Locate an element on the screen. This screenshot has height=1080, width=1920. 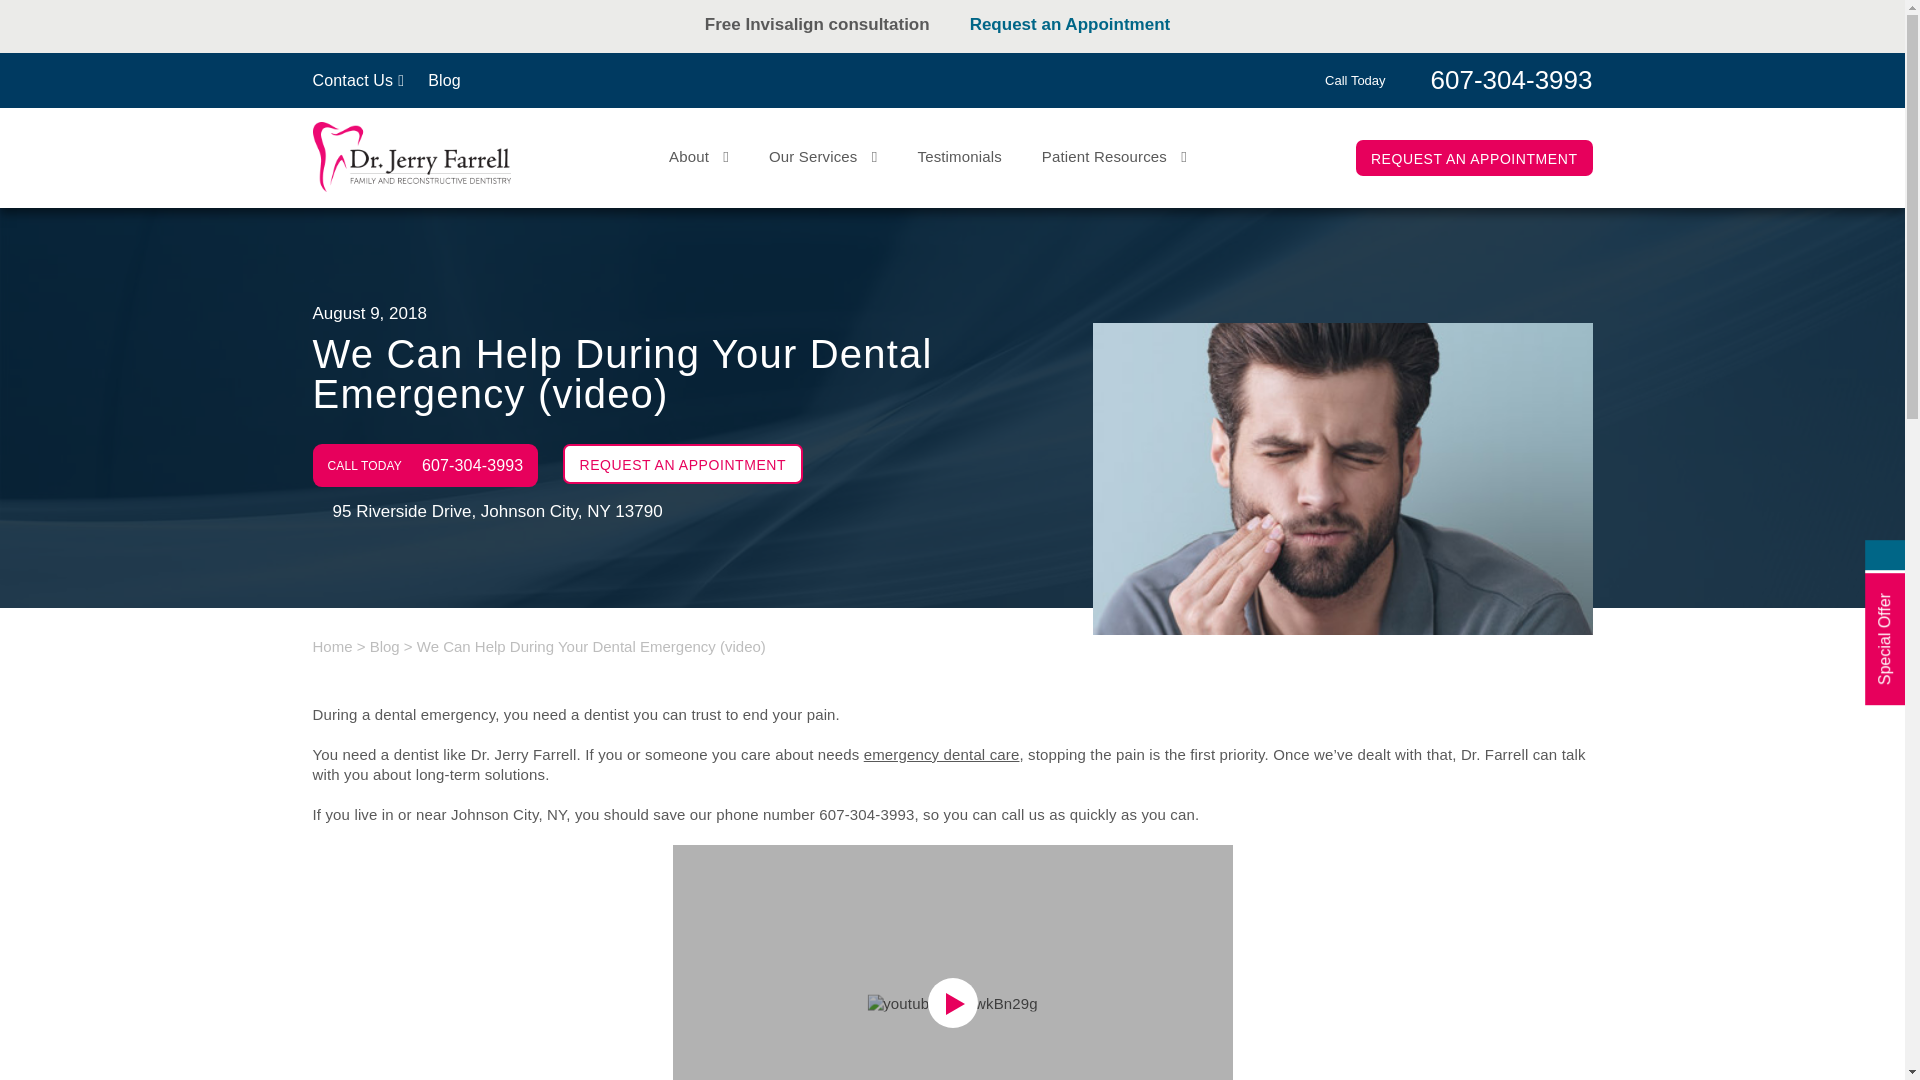
Call Today607-304-3993 is located at coordinates (1458, 78).